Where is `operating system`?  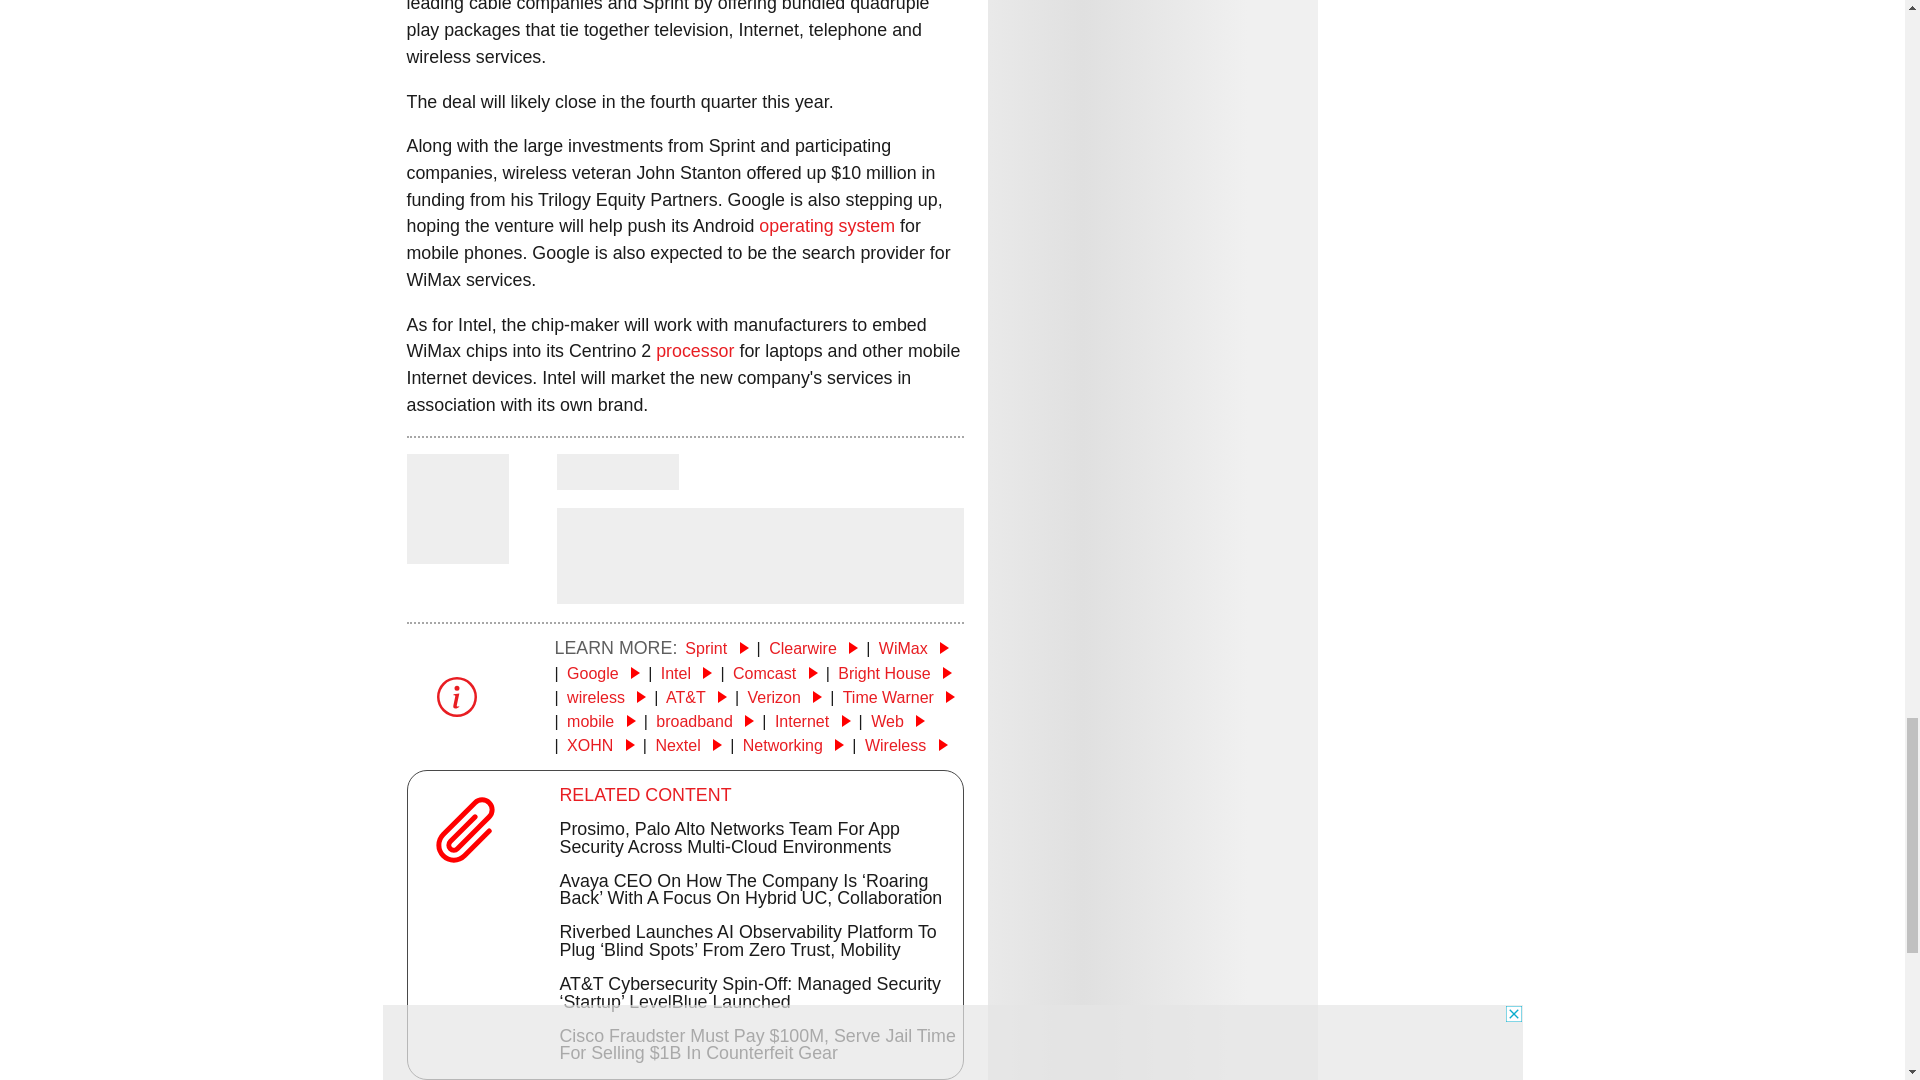 operating system is located at coordinates (826, 226).